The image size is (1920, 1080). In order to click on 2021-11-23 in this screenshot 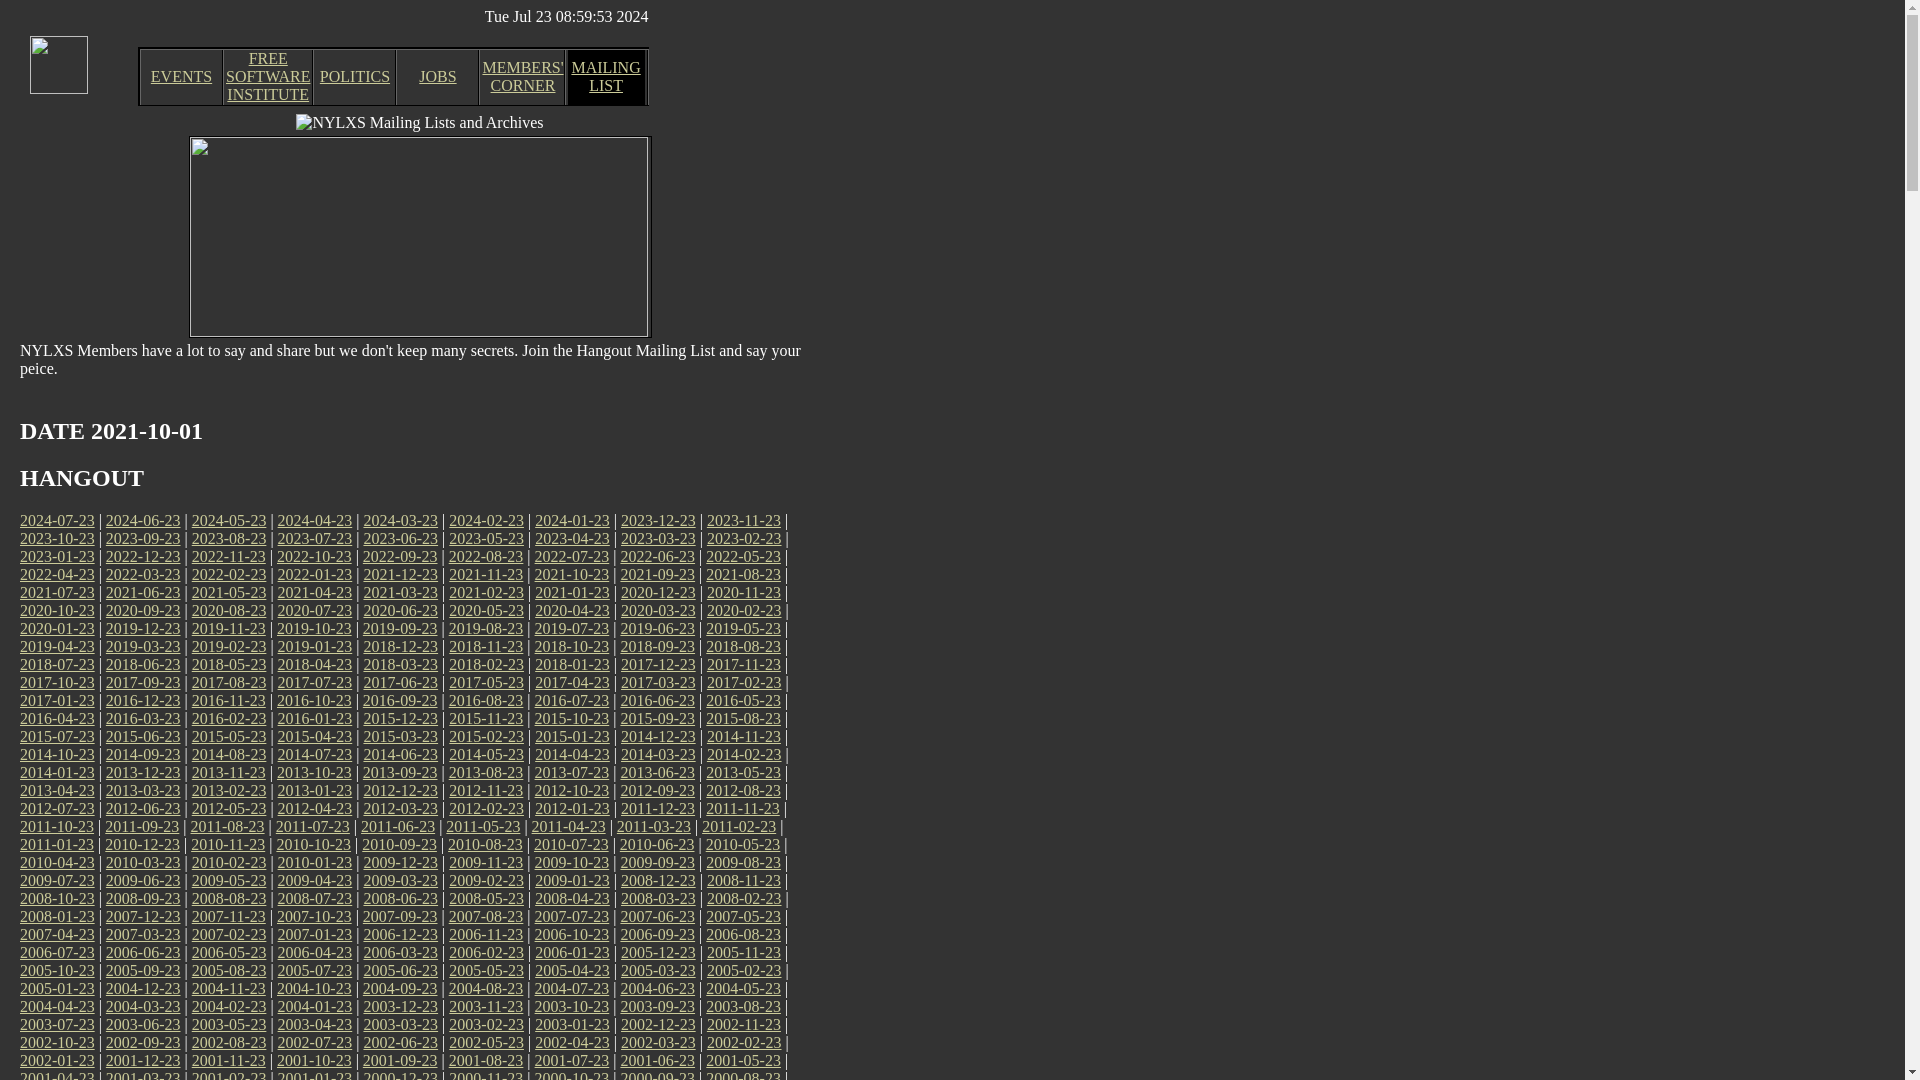, I will do `click(486, 574)`.